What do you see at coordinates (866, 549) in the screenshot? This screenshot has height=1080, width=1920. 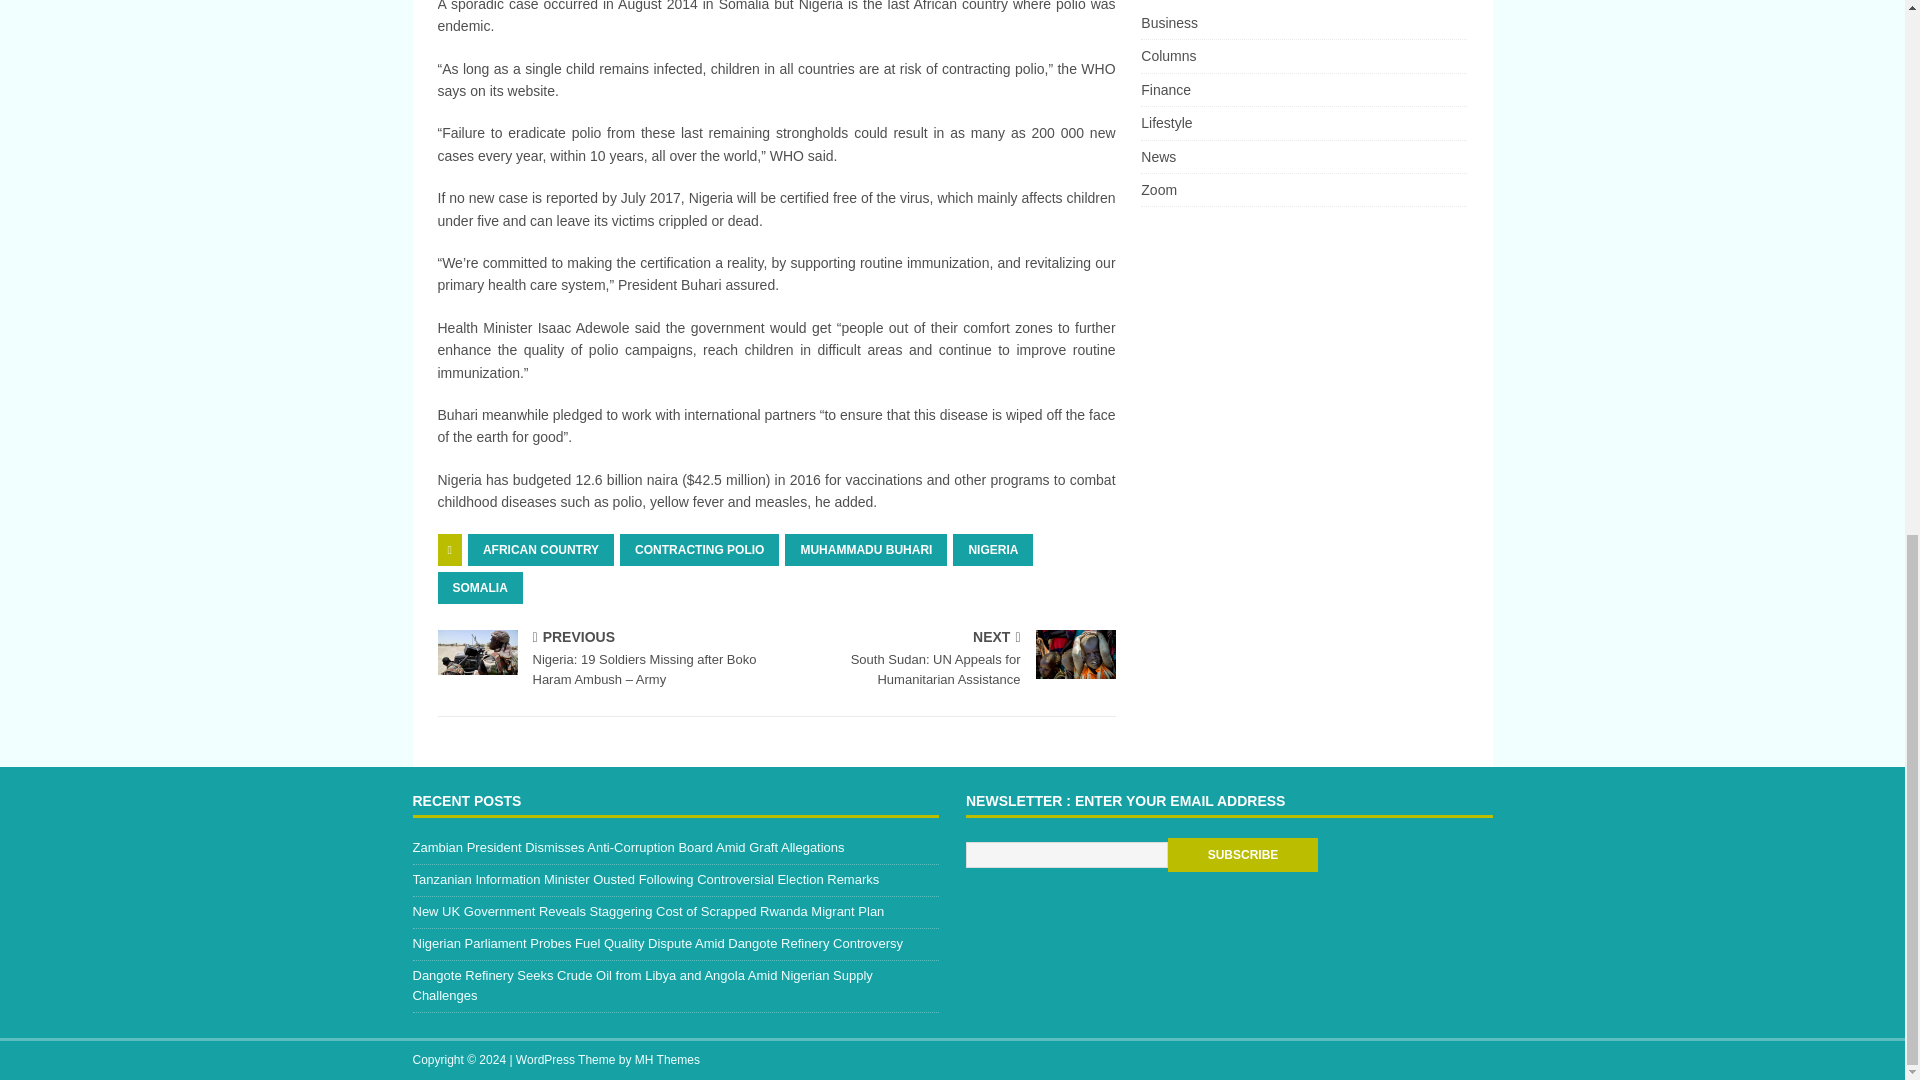 I see `NIGERIA` at bounding box center [866, 549].